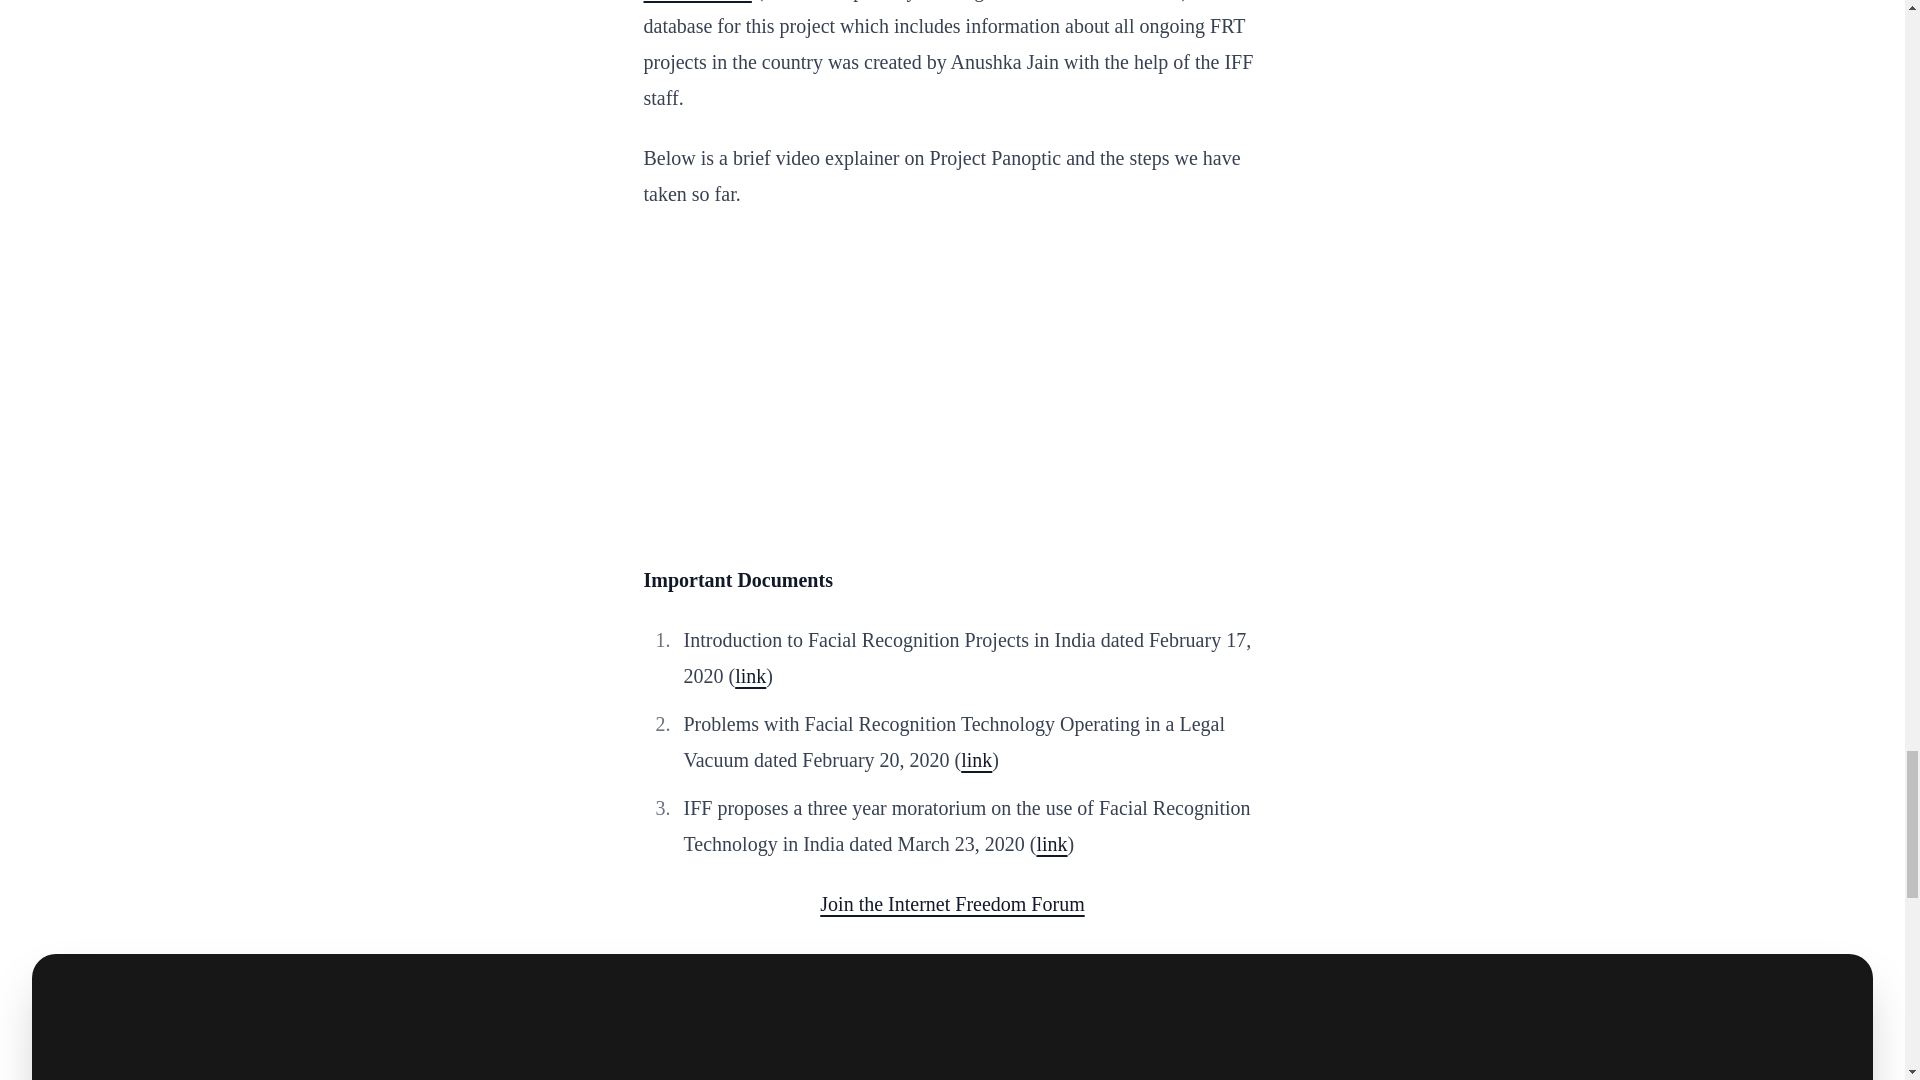 This screenshot has width=1920, height=1080. I want to click on link, so click(750, 676).